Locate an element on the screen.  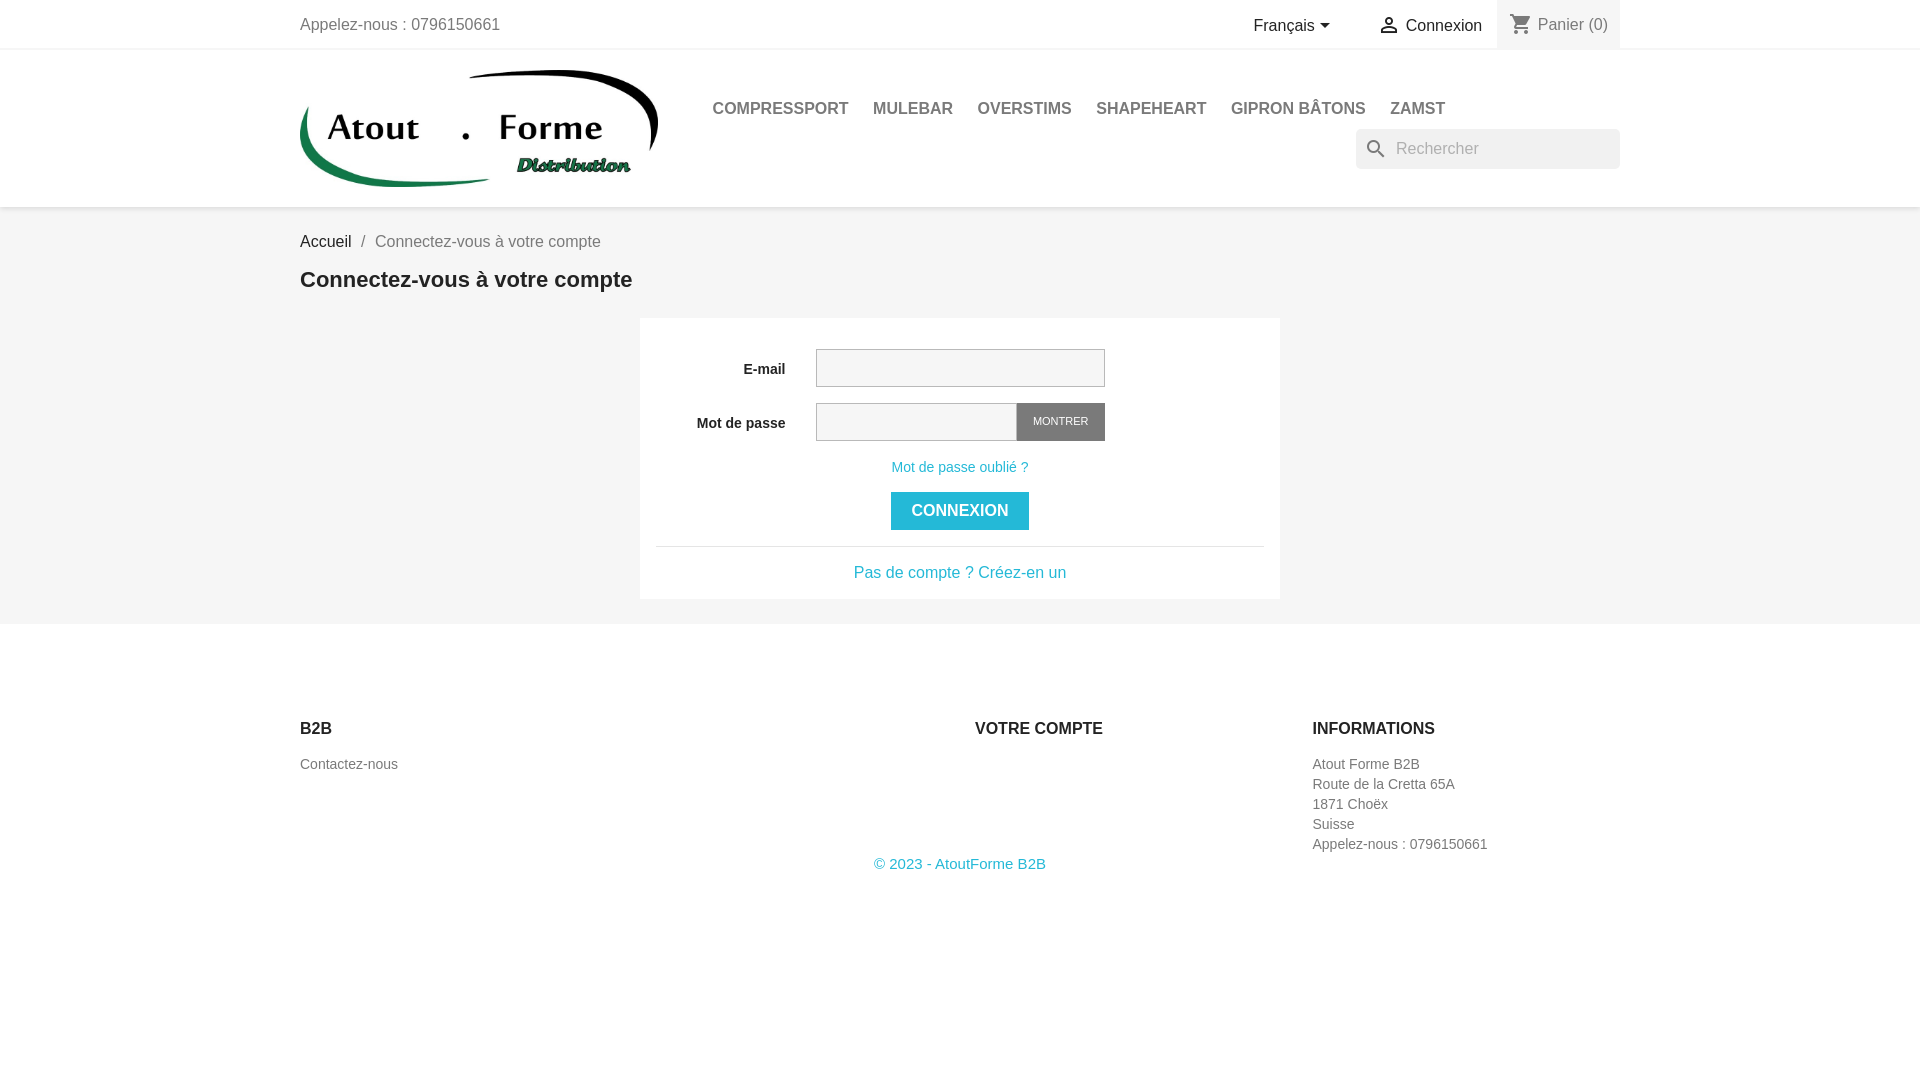
ZAMST is located at coordinates (1418, 109).